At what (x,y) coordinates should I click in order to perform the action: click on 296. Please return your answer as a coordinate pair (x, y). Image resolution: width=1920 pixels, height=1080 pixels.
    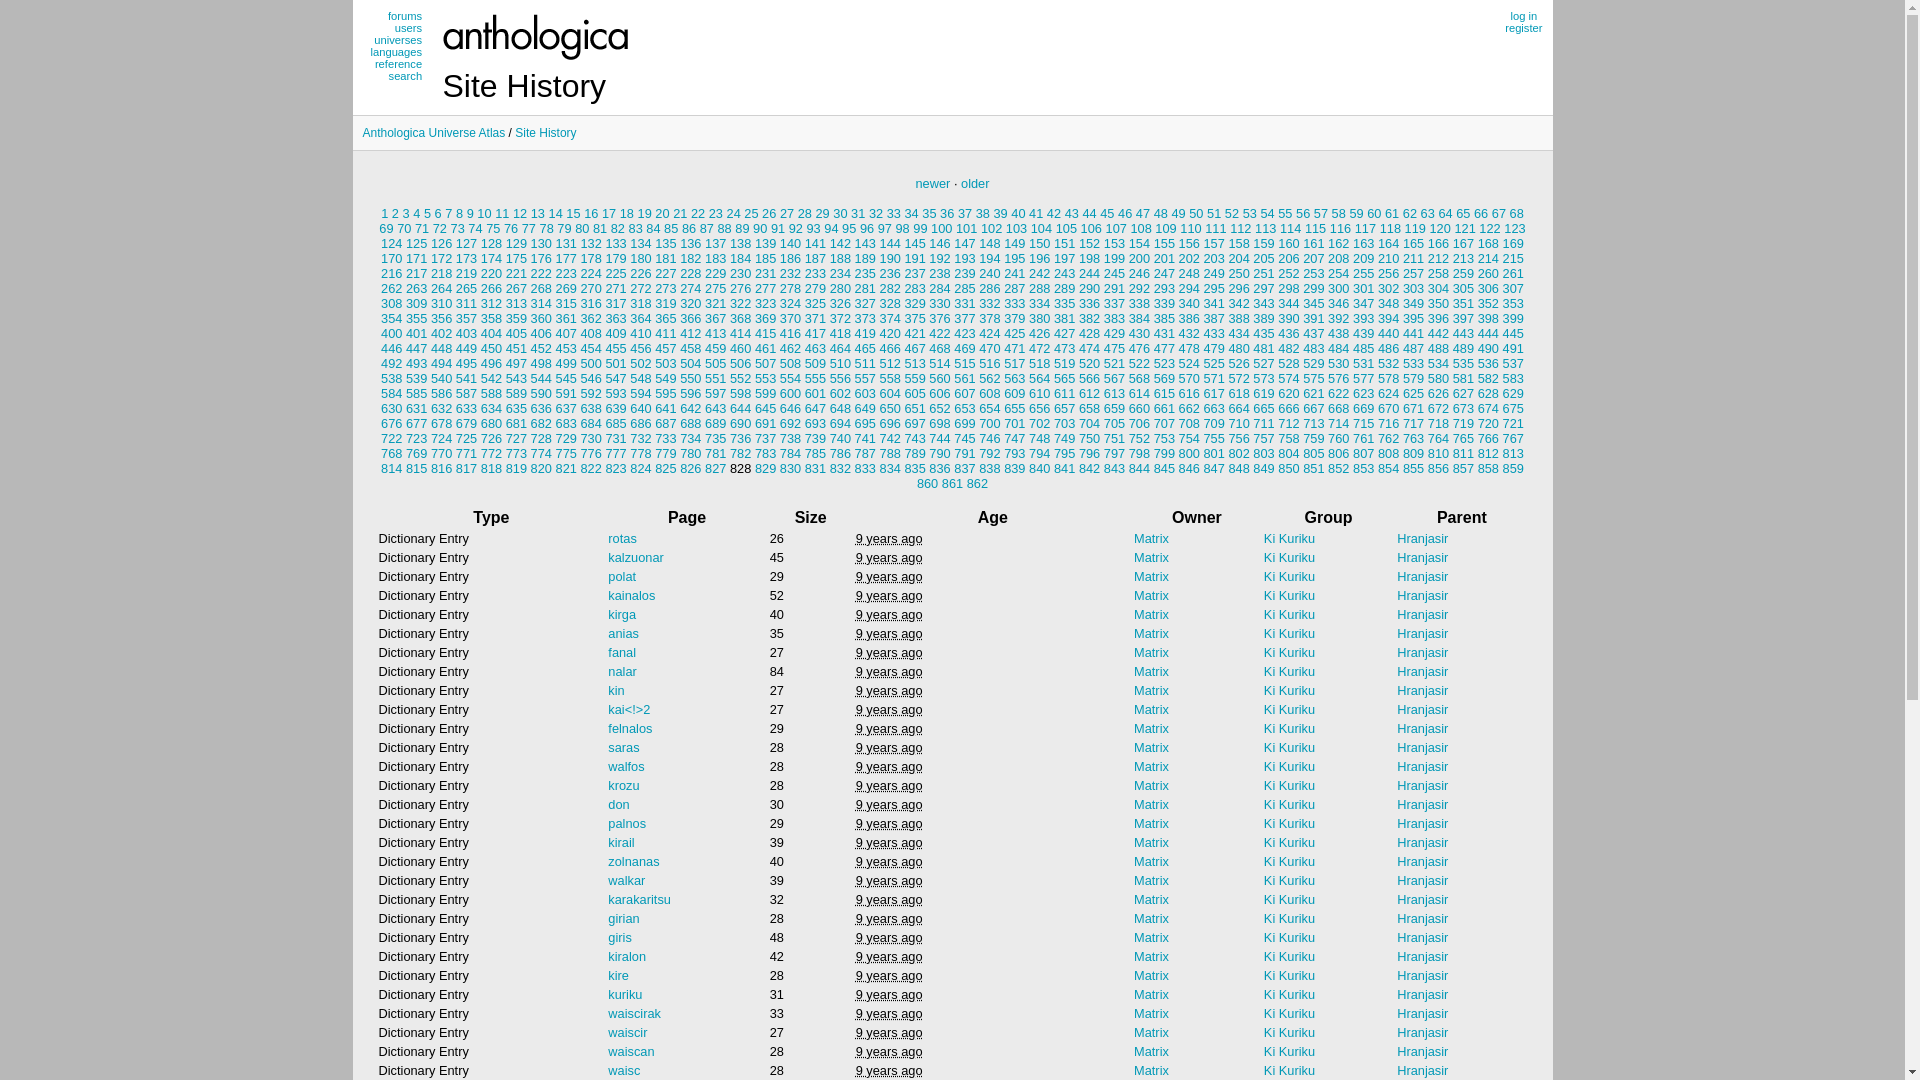
    Looking at the image, I should click on (1238, 288).